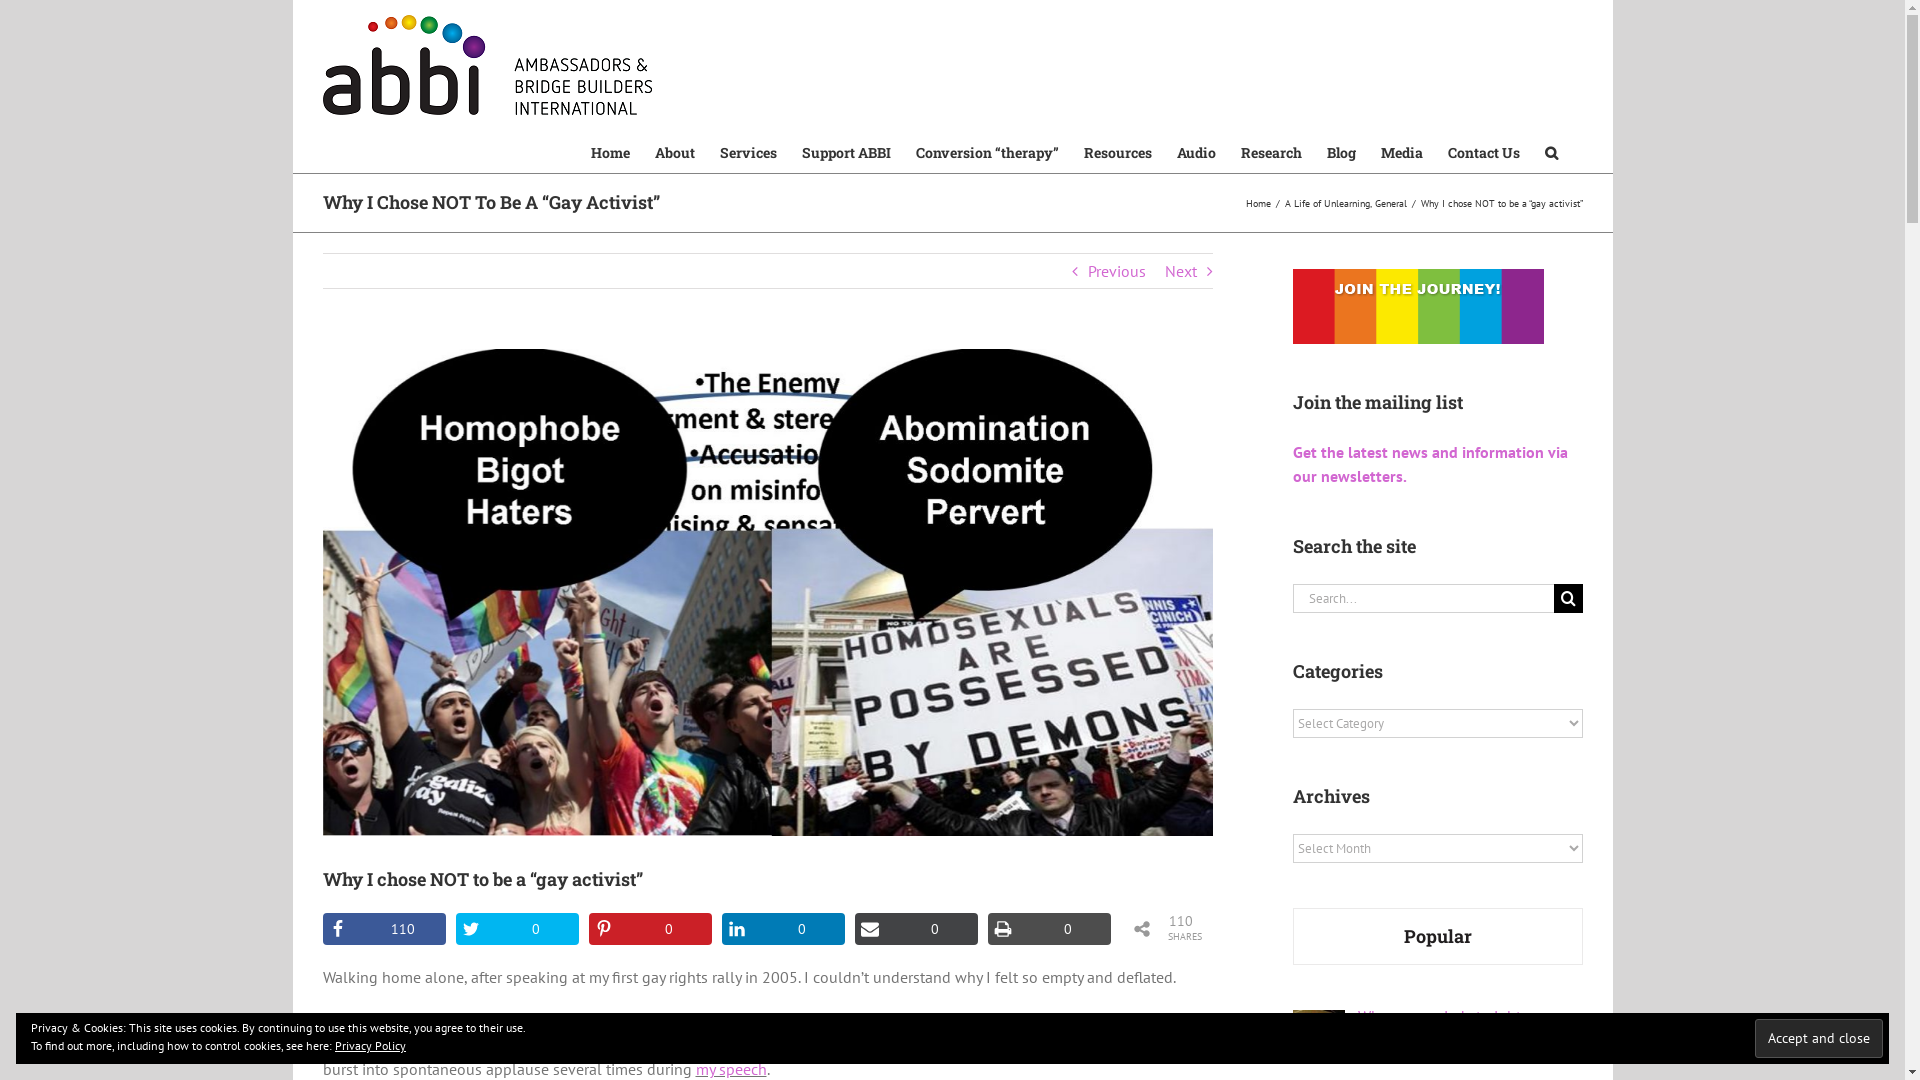  Describe the element at coordinates (674, 152) in the screenshot. I see `About` at that location.